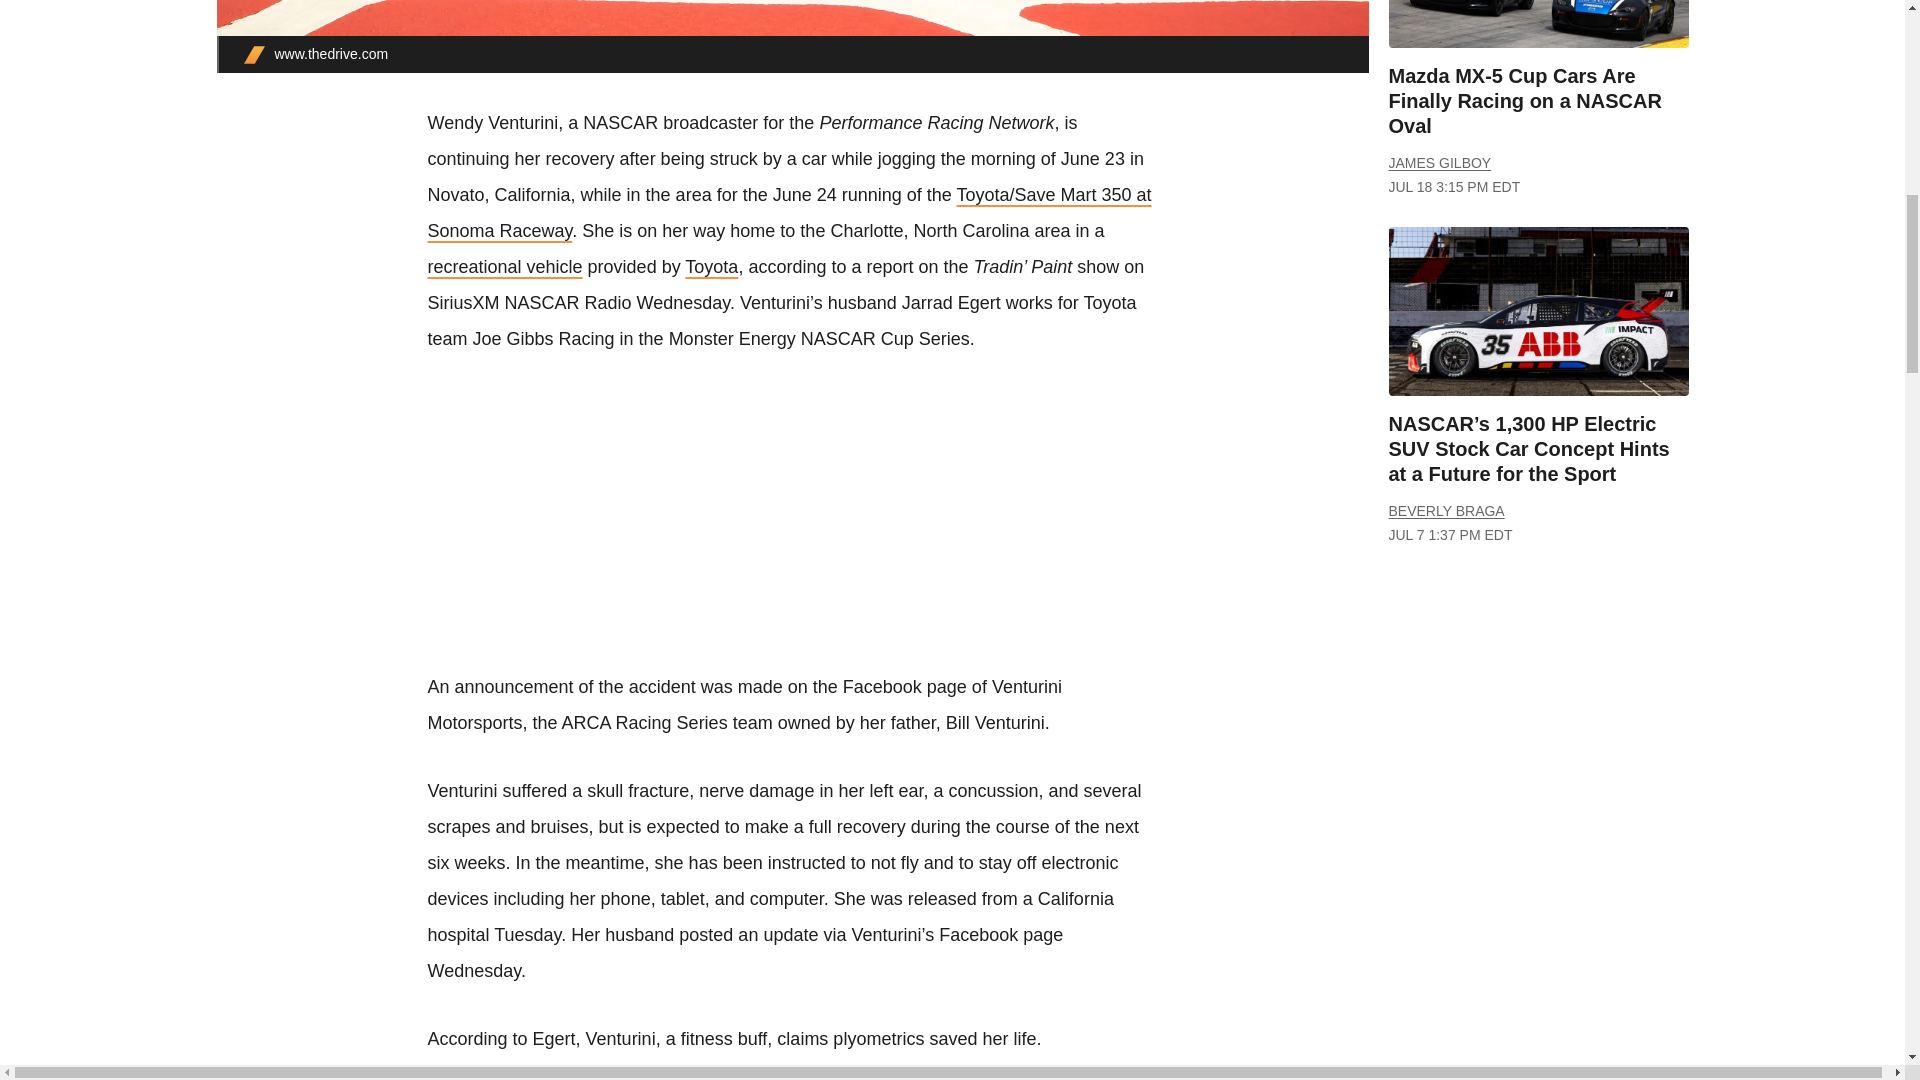  I want to click on 3rd party ad content, so click(1538, 744).